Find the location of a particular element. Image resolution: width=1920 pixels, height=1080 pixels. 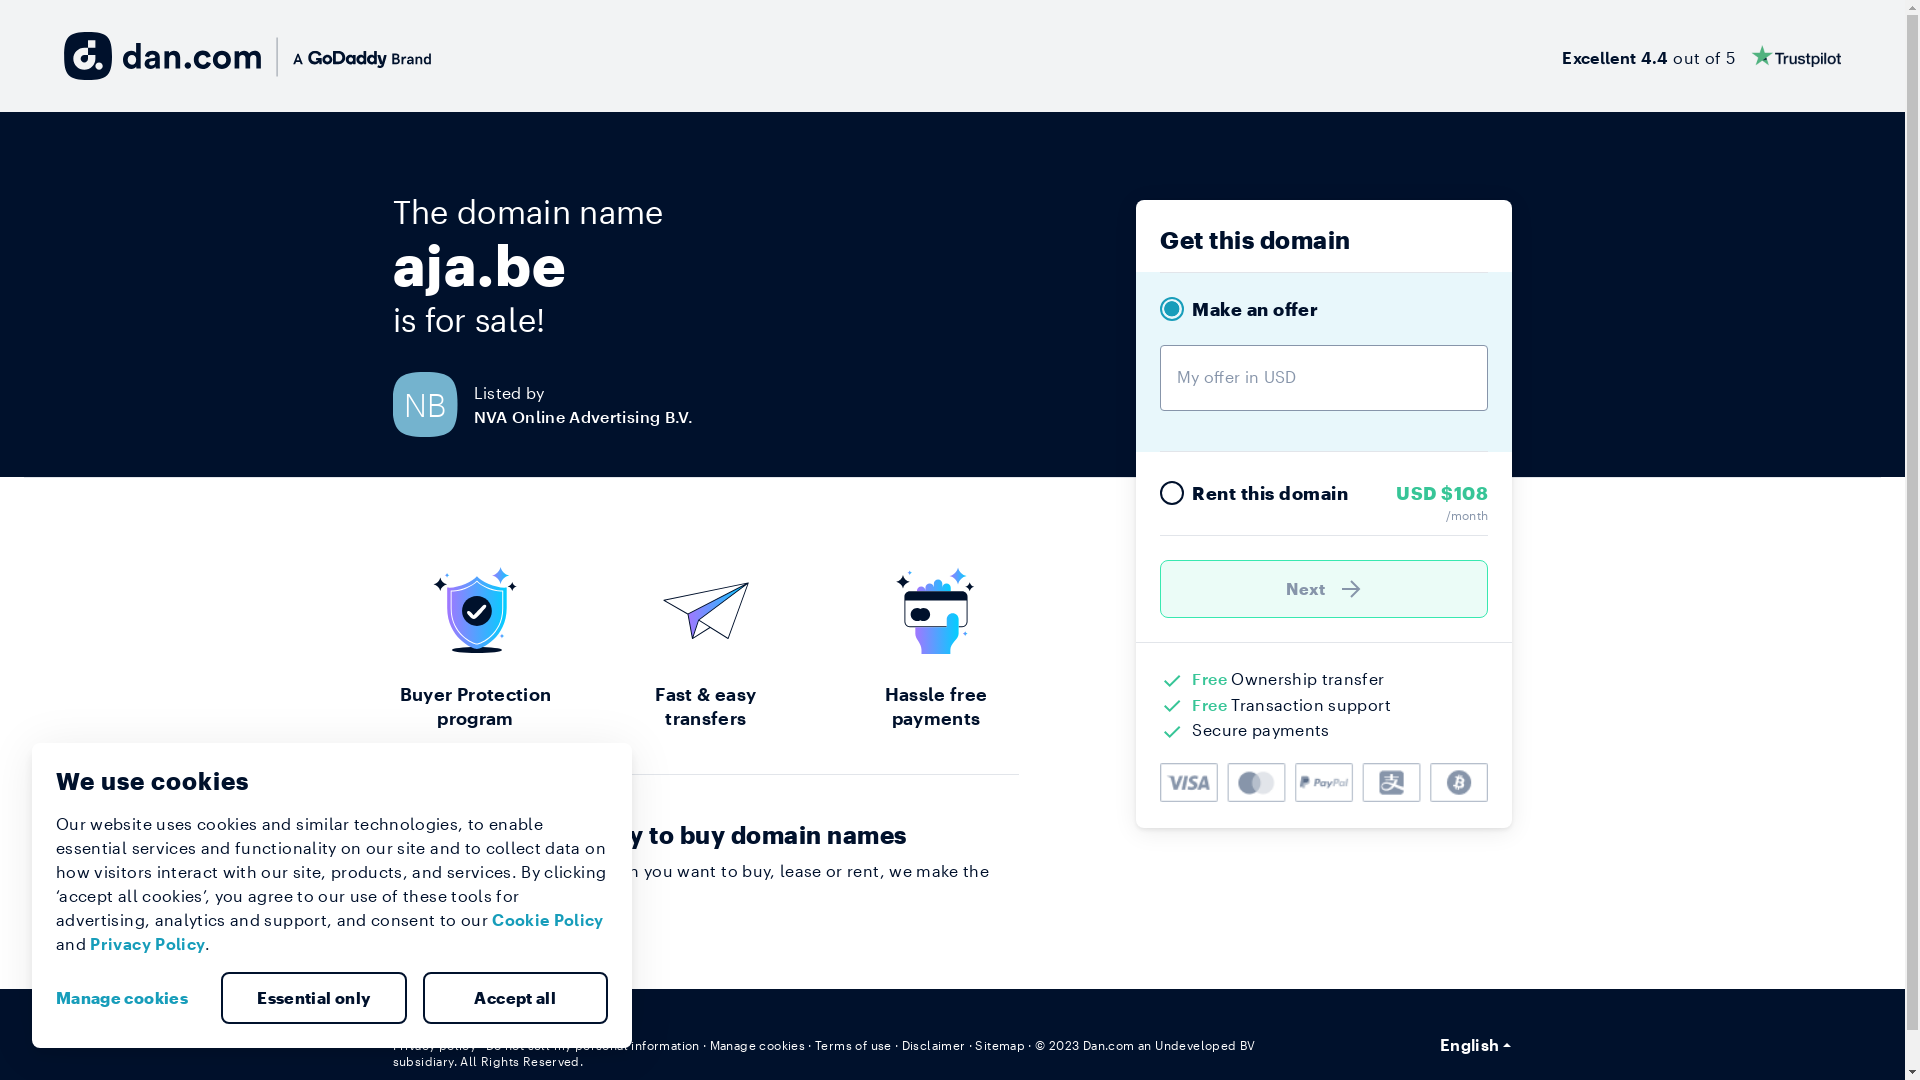

Sitemap is located at coordinates (1000, 1045).